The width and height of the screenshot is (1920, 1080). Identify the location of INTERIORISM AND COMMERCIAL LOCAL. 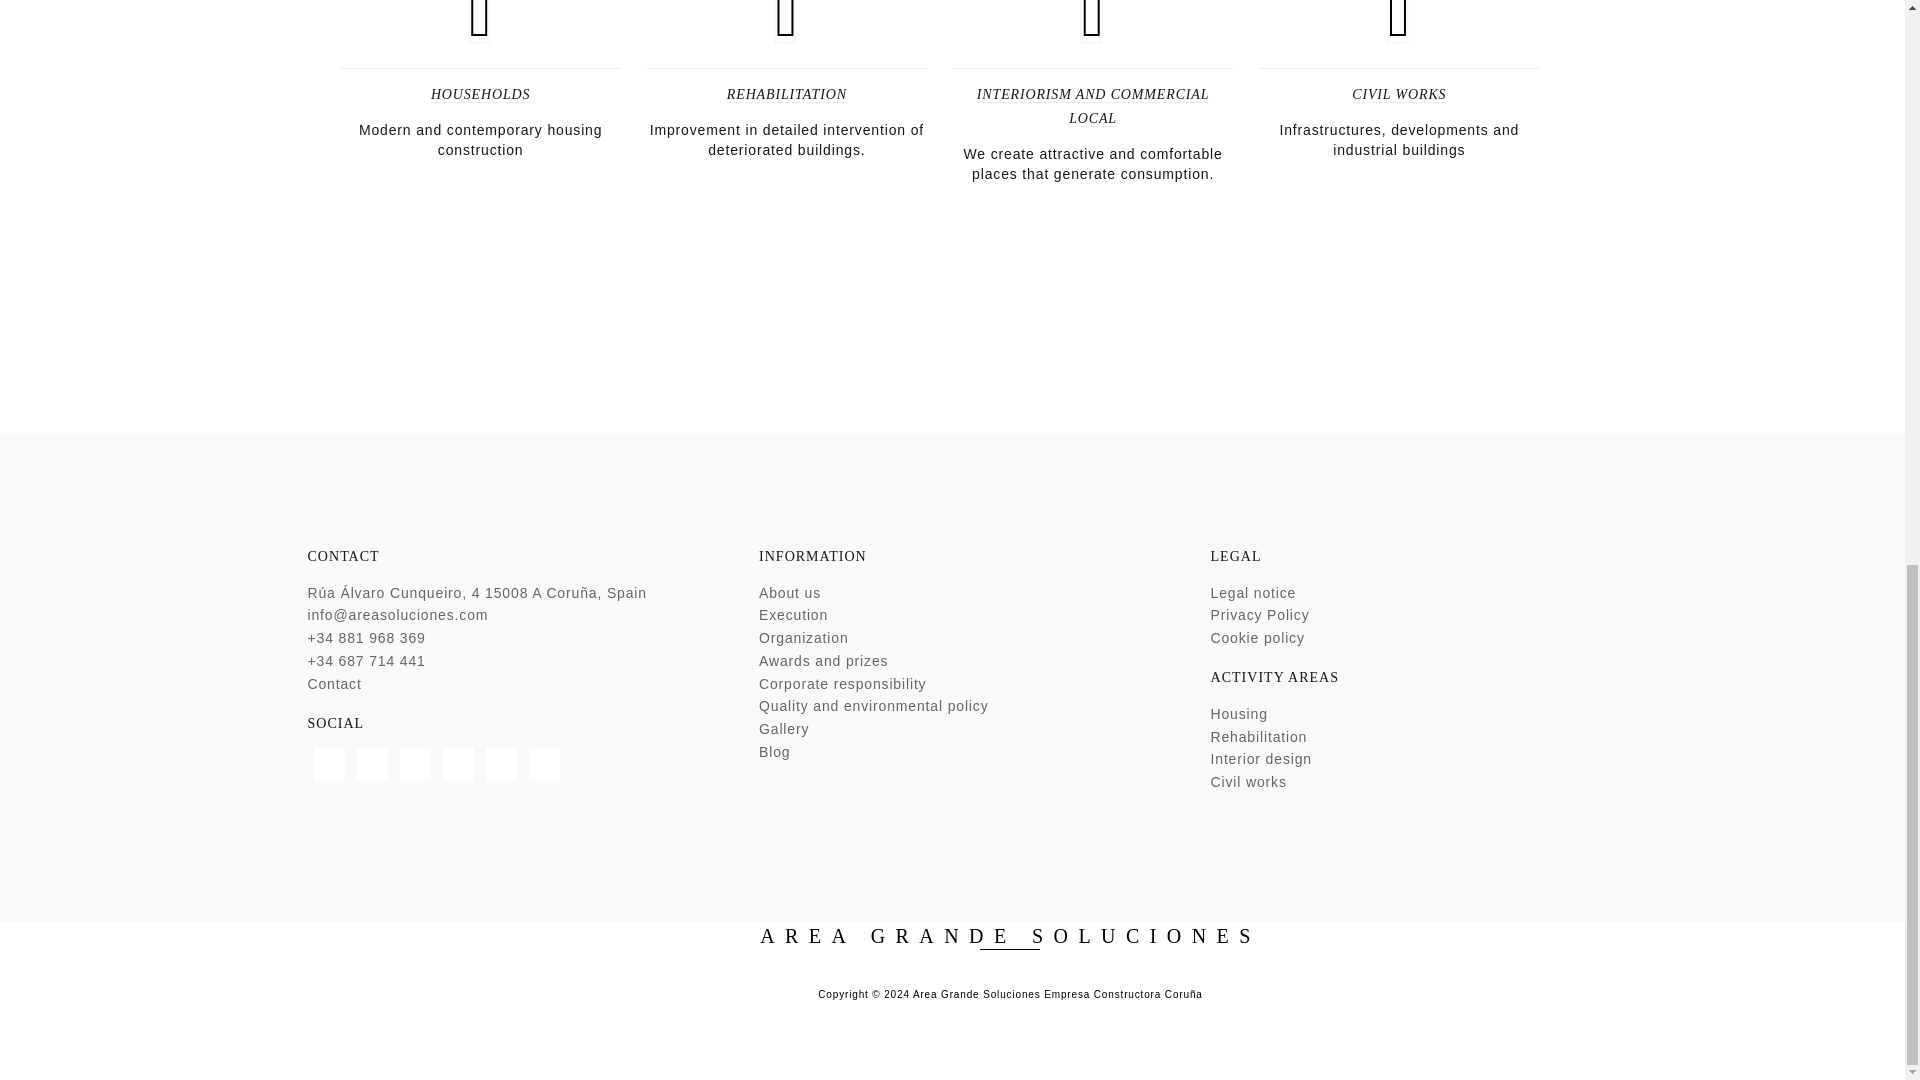
(1093, 107).